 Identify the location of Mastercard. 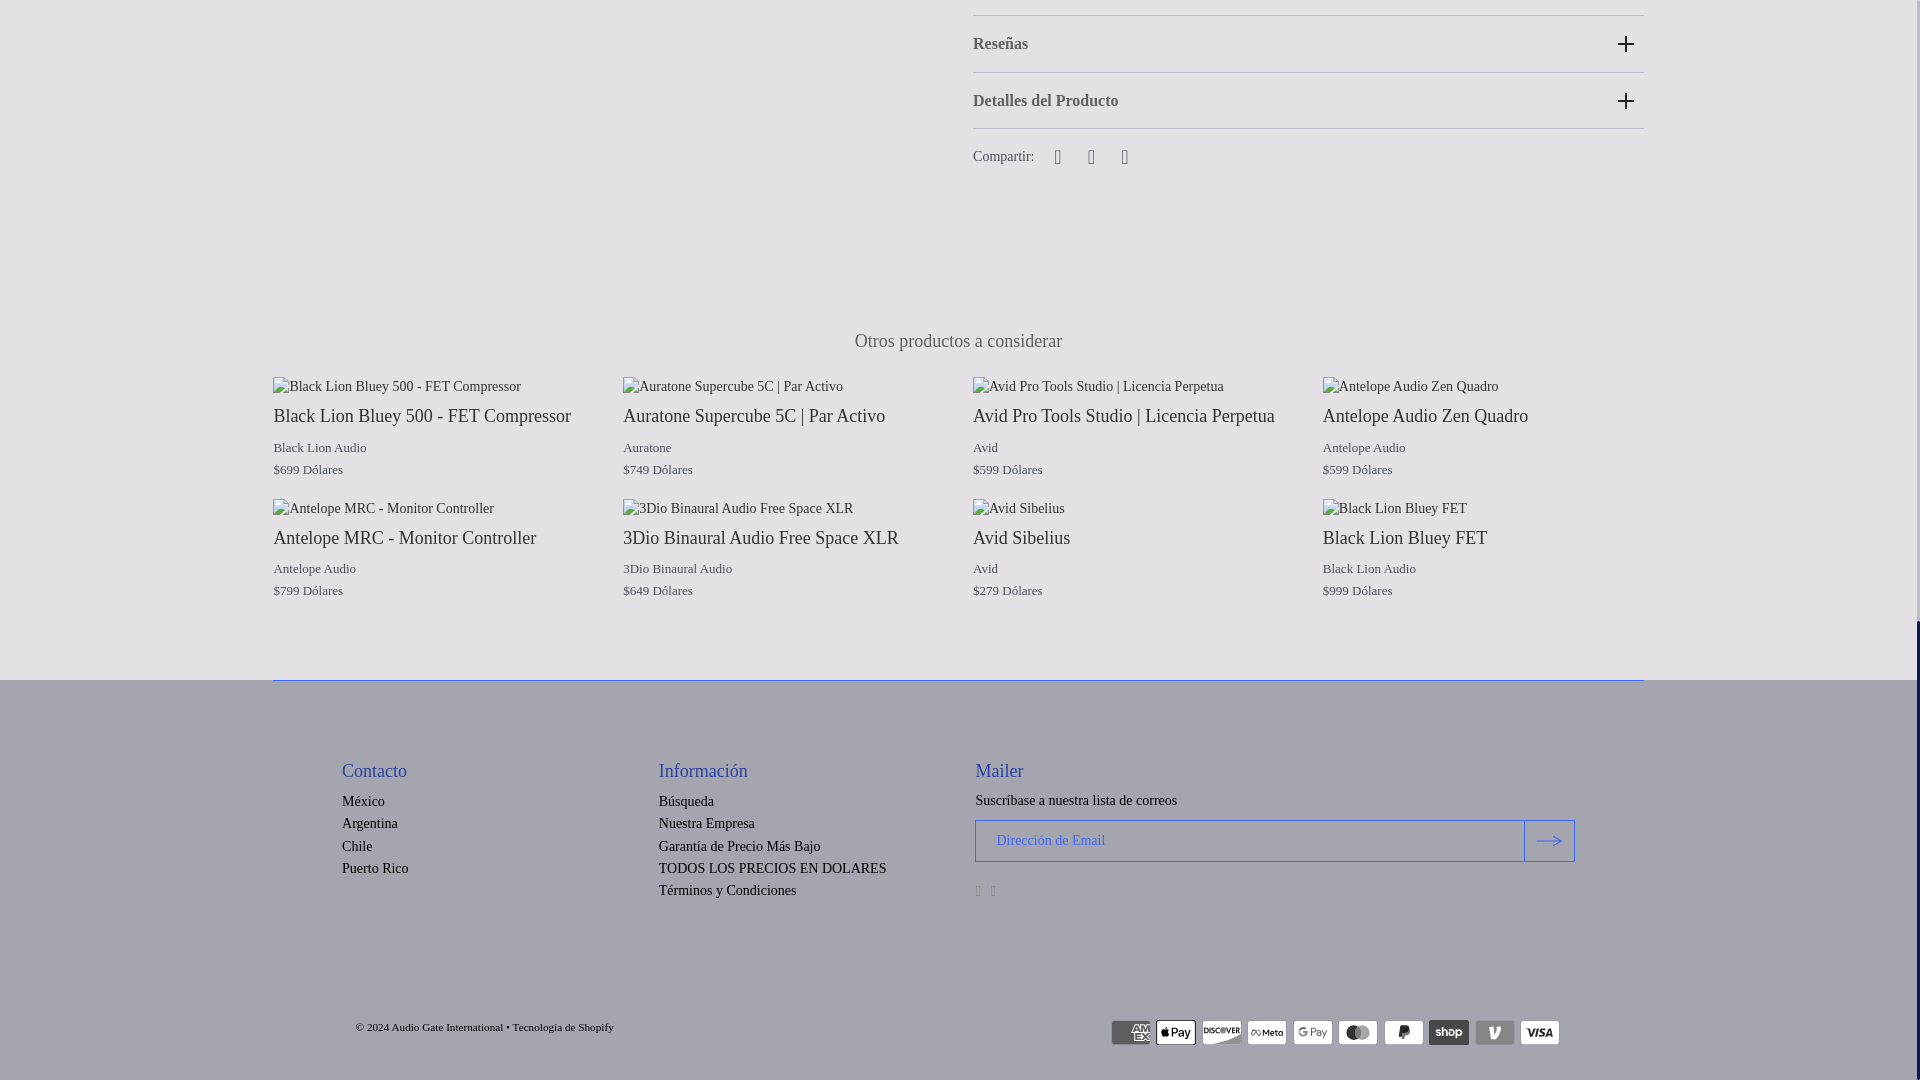
(1358, 1032).